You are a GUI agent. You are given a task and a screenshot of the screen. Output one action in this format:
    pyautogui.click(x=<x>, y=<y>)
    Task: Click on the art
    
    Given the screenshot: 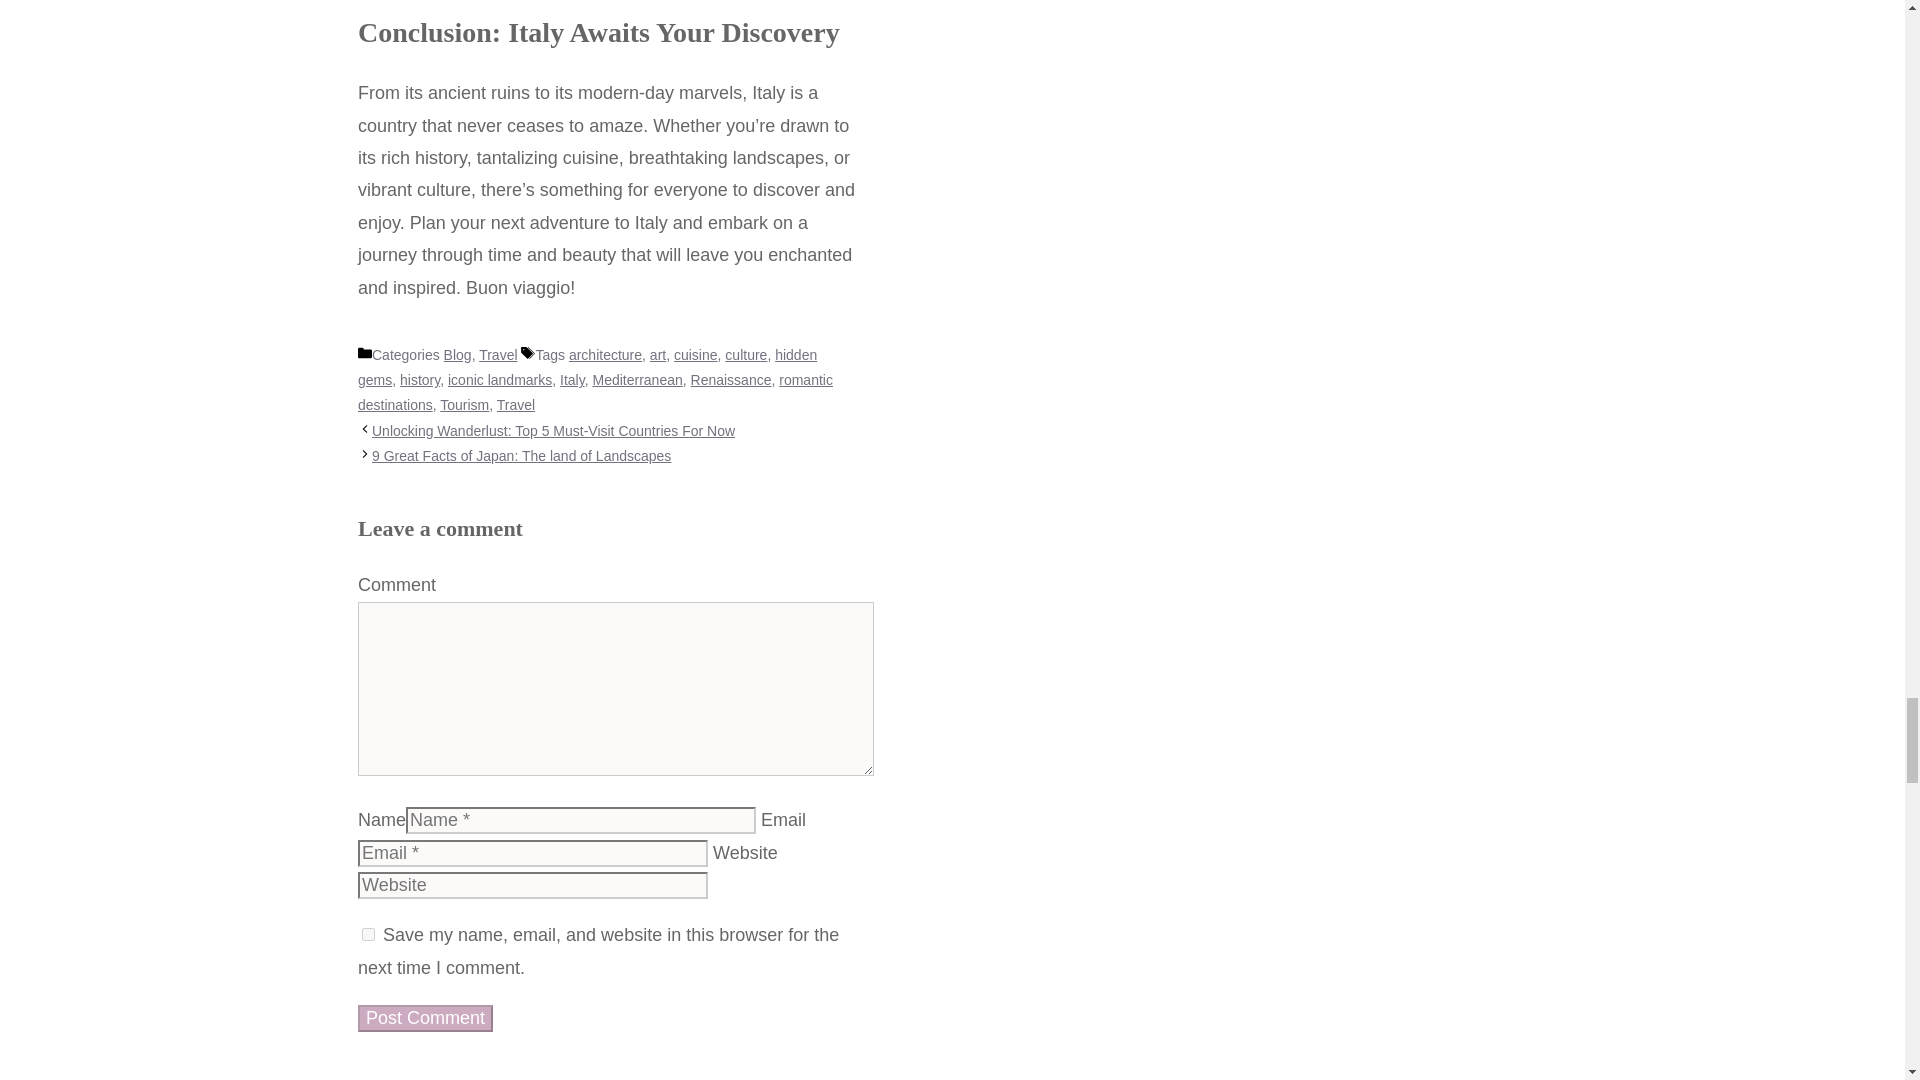 What is the action you would take?
    pyautogui.click(x=658, y=354)
    